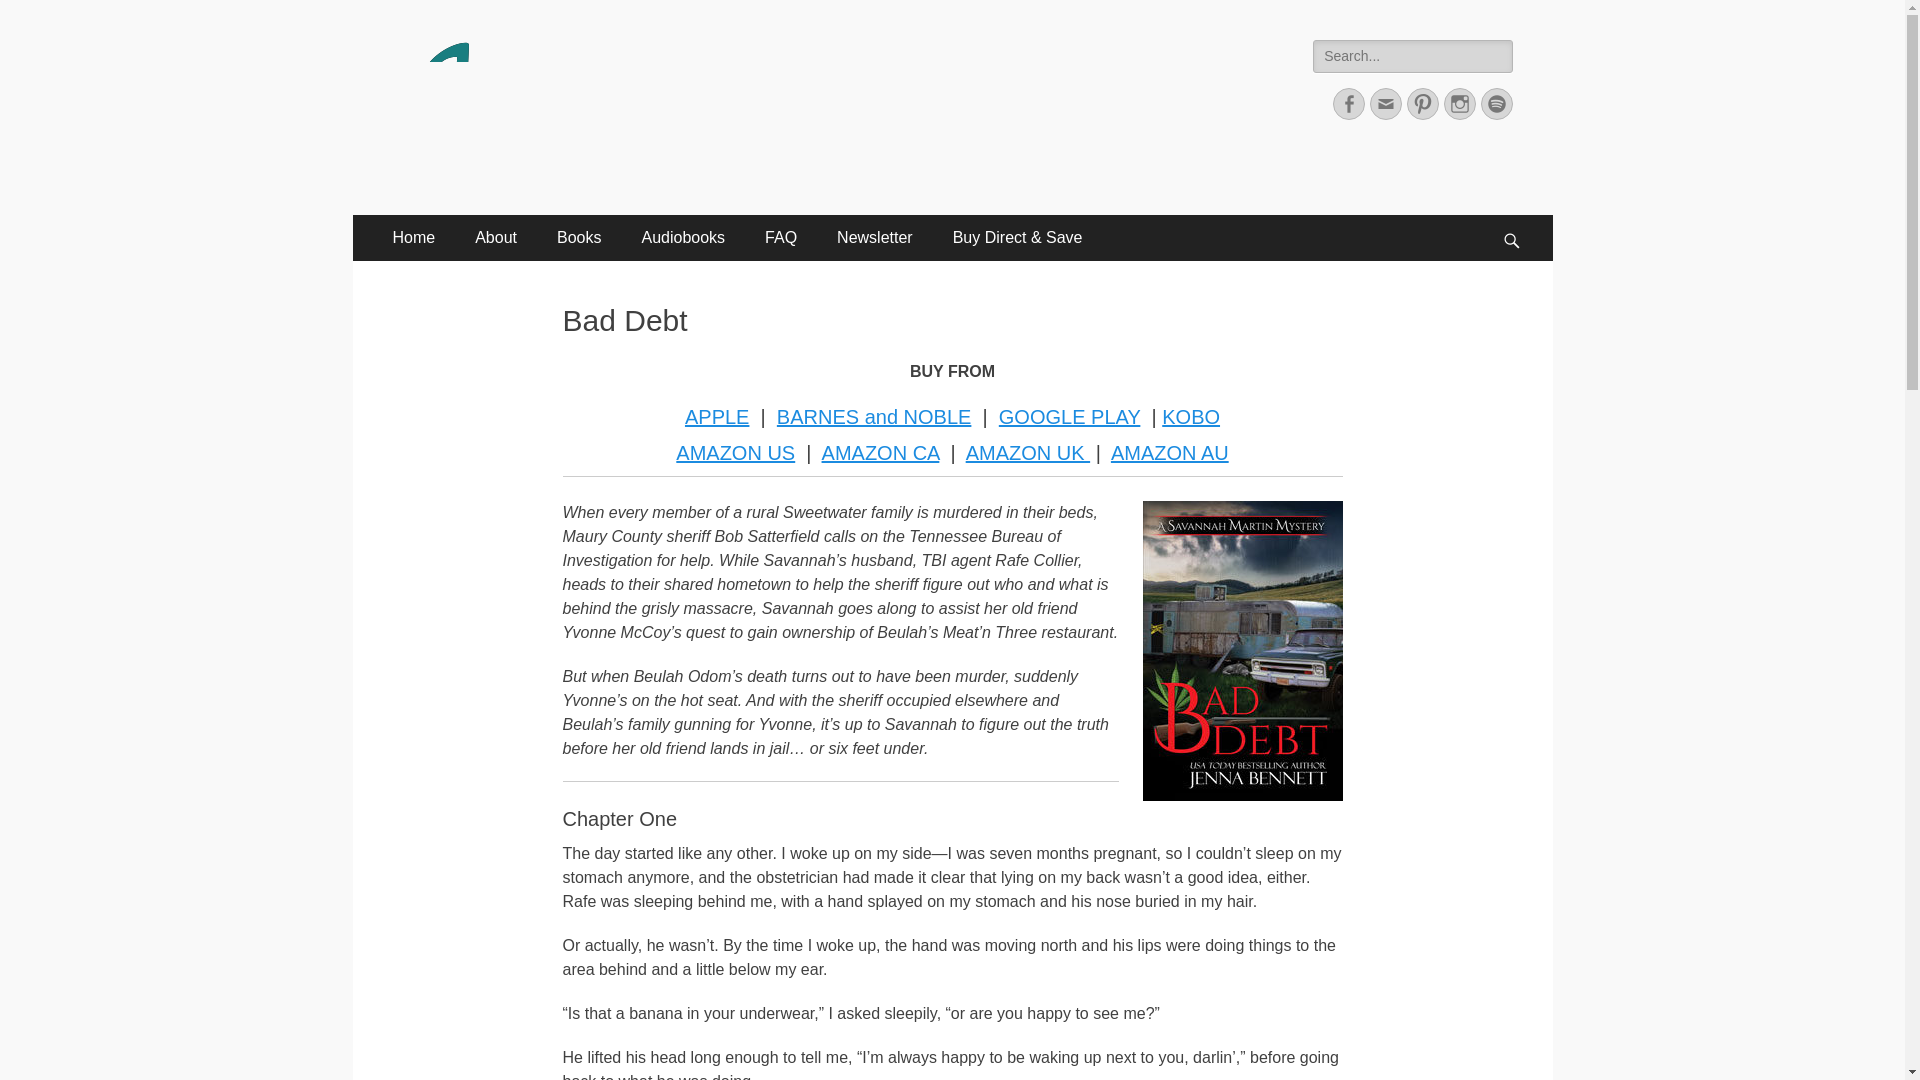 The width and height of the screenshot is (1920, 1080). I want to click on APPLE, so click(716, 416).